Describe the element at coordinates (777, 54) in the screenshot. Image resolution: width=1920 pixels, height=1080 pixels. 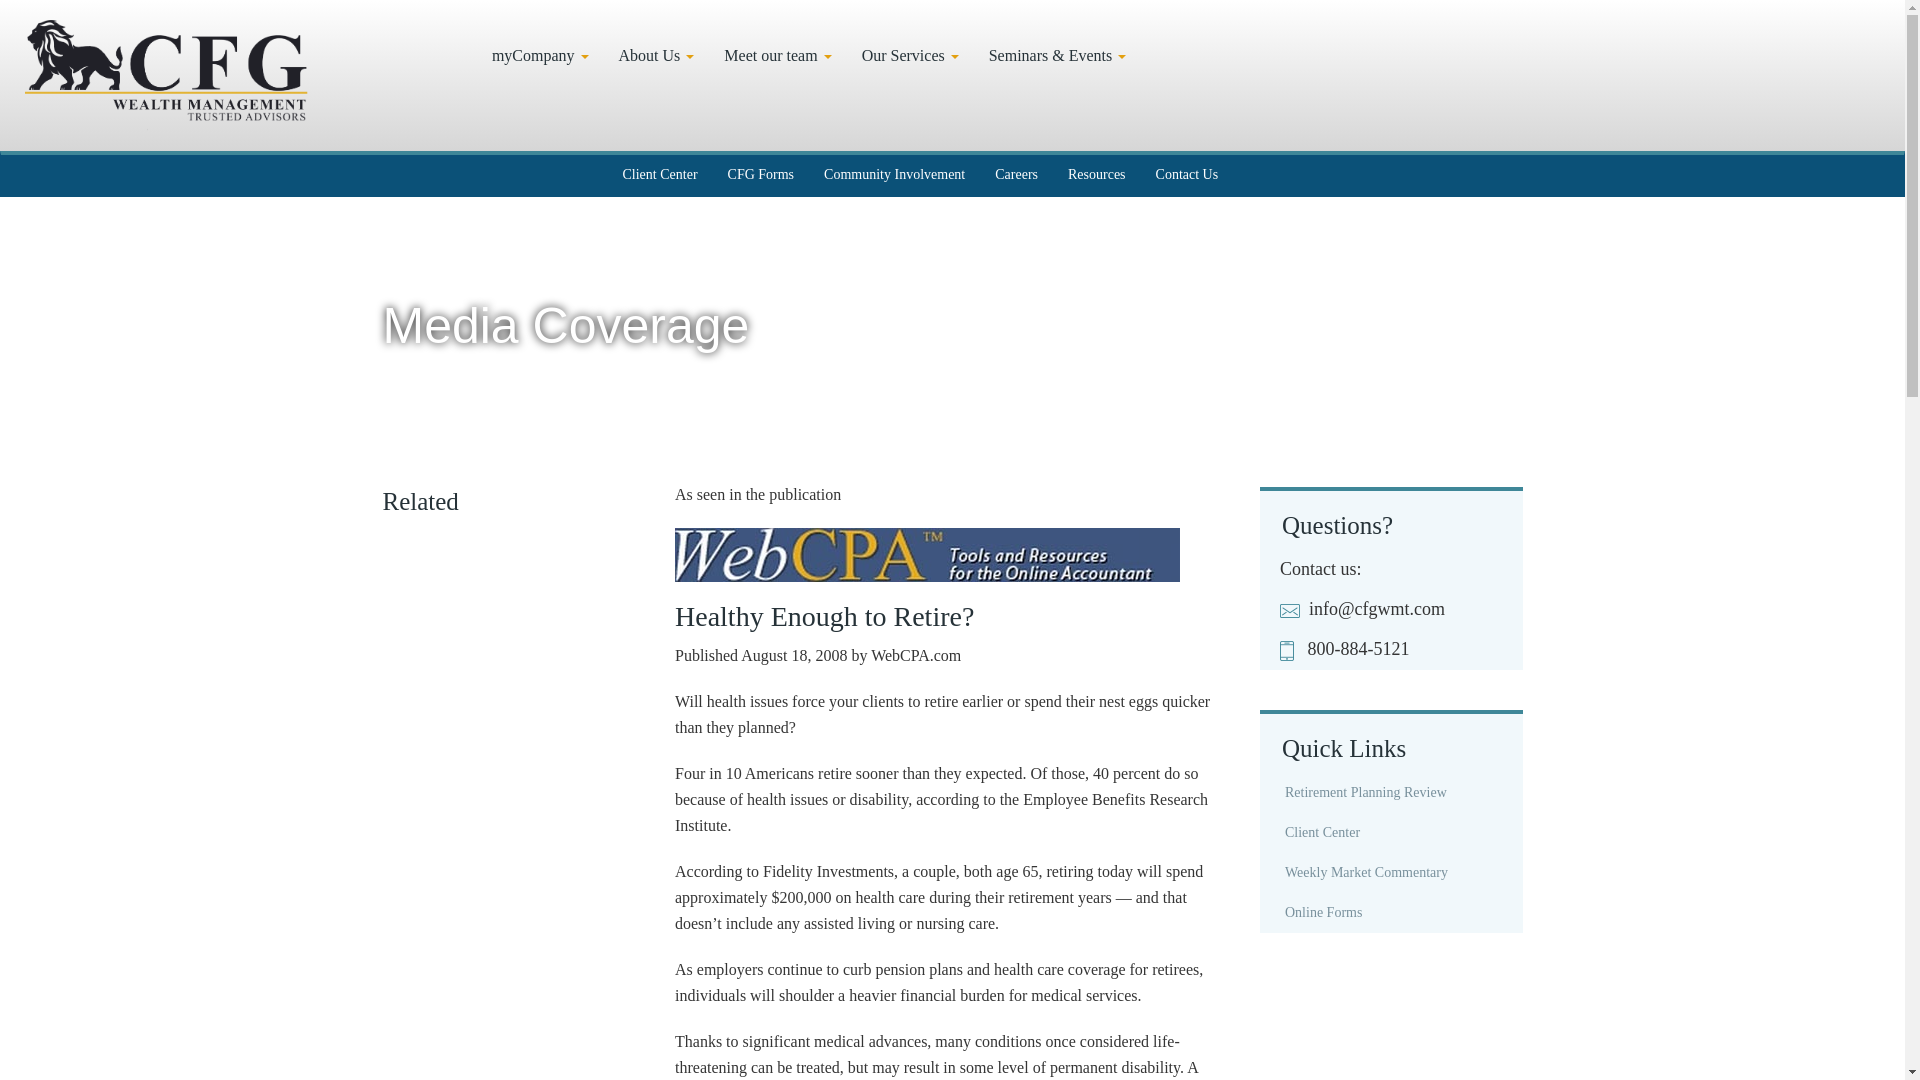
I see `Meet our team` at that location.